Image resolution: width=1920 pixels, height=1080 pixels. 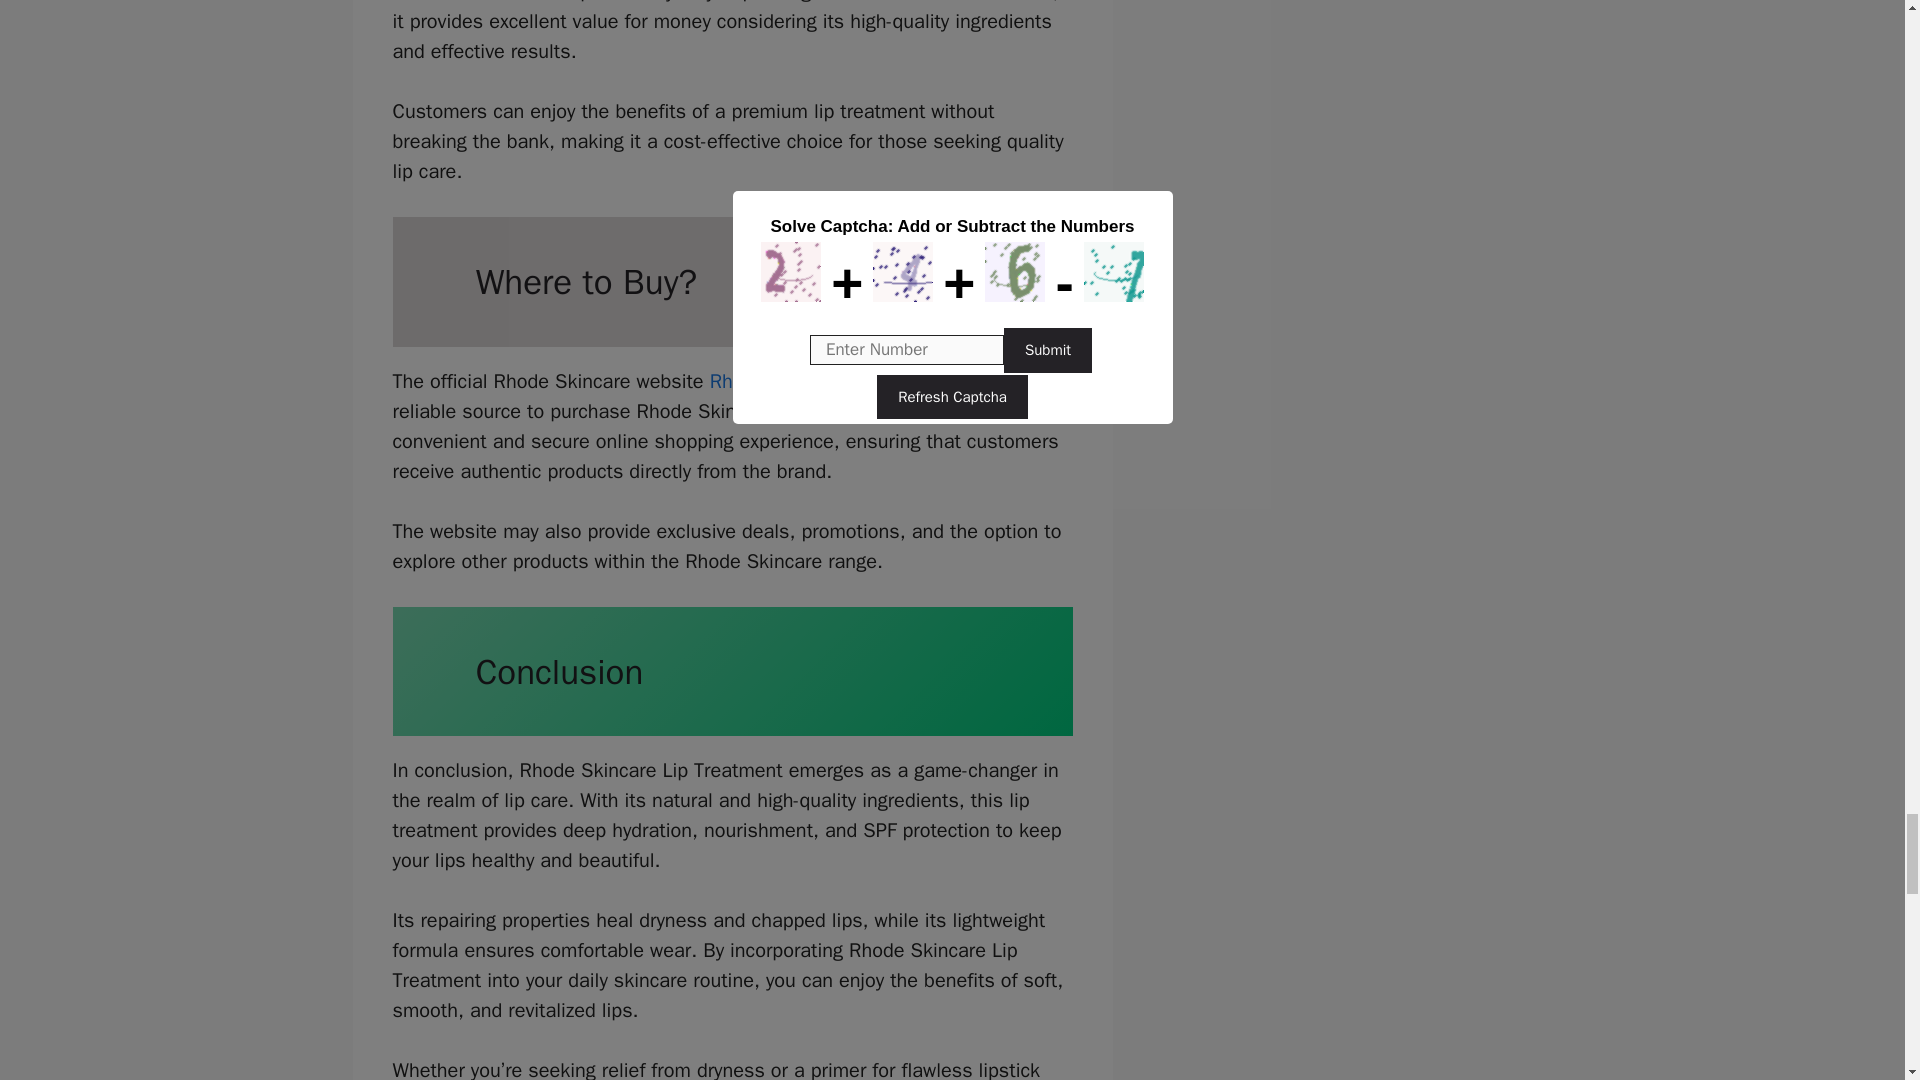 I want to click on Rhodeskin.com, so click(x=774, y=382).